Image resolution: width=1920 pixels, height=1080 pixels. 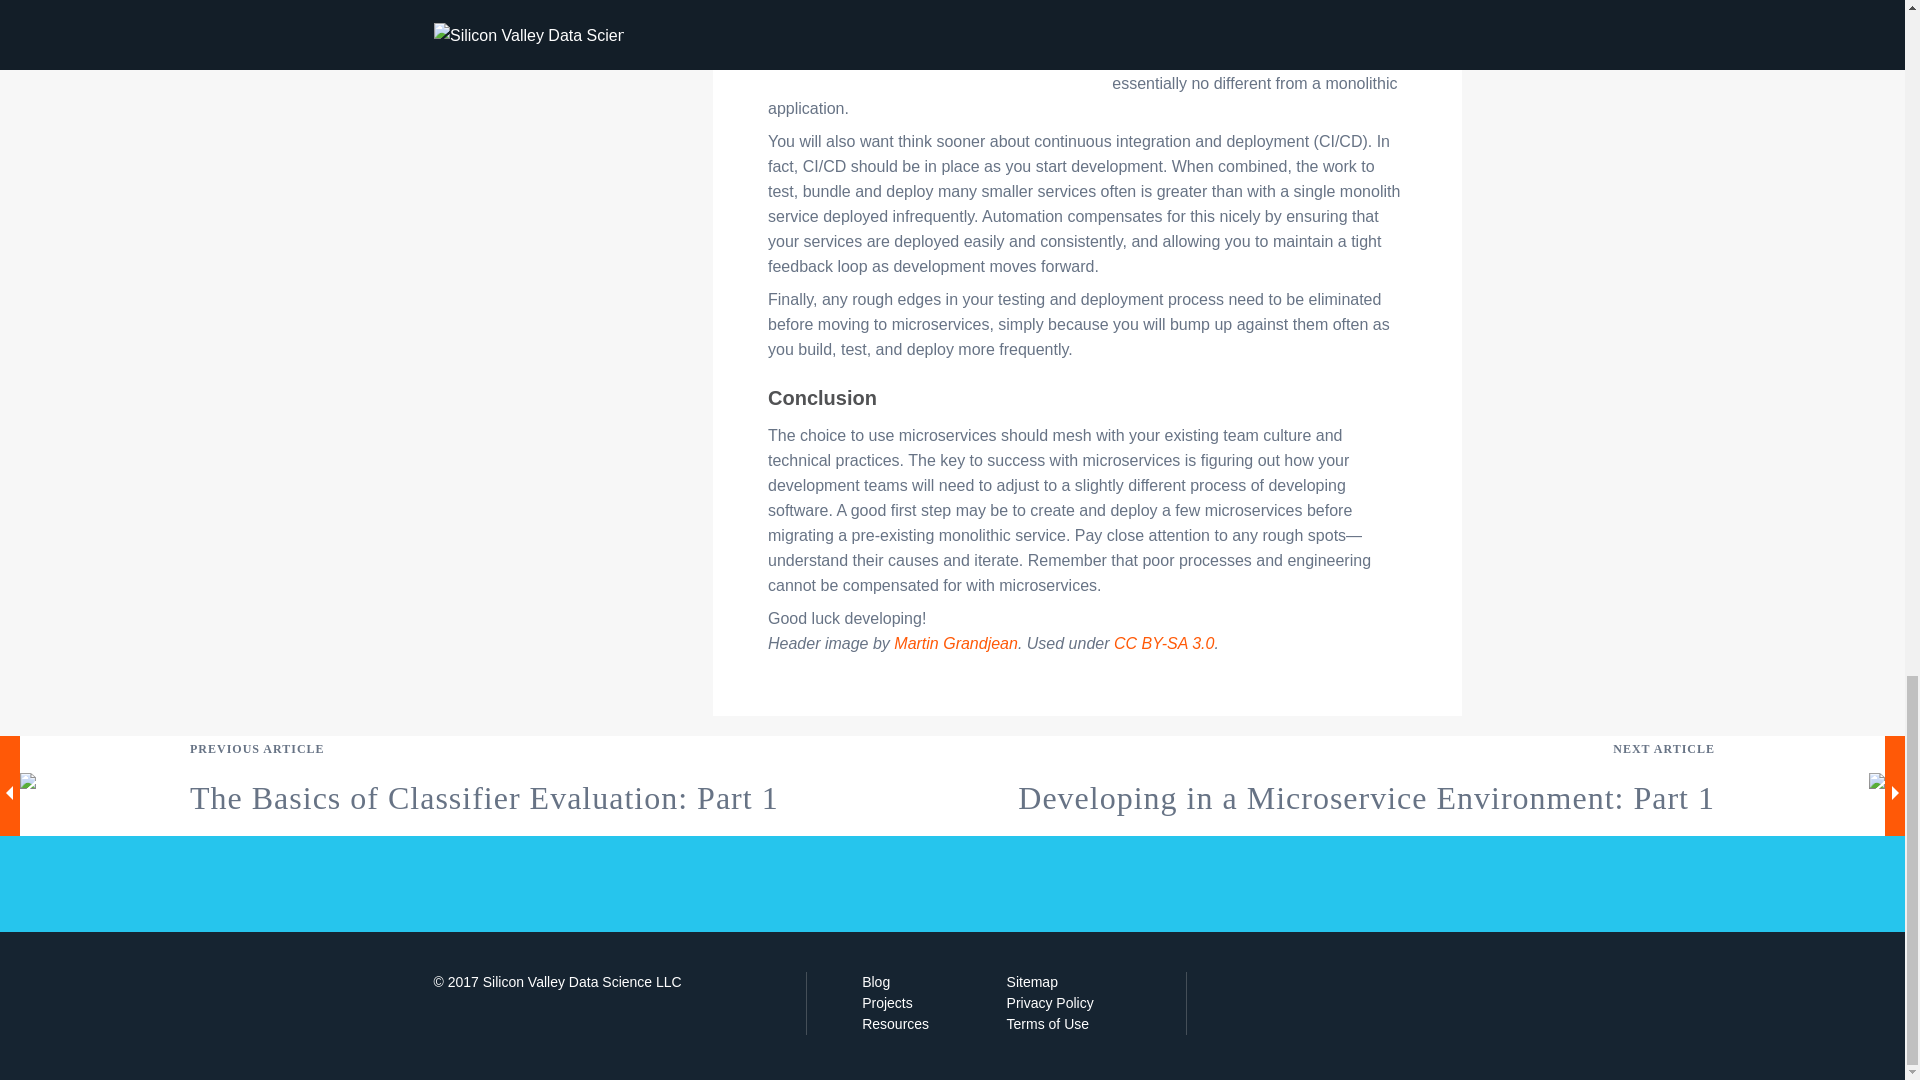 I want to click on Sitemap, so click(x=1032, y=982).